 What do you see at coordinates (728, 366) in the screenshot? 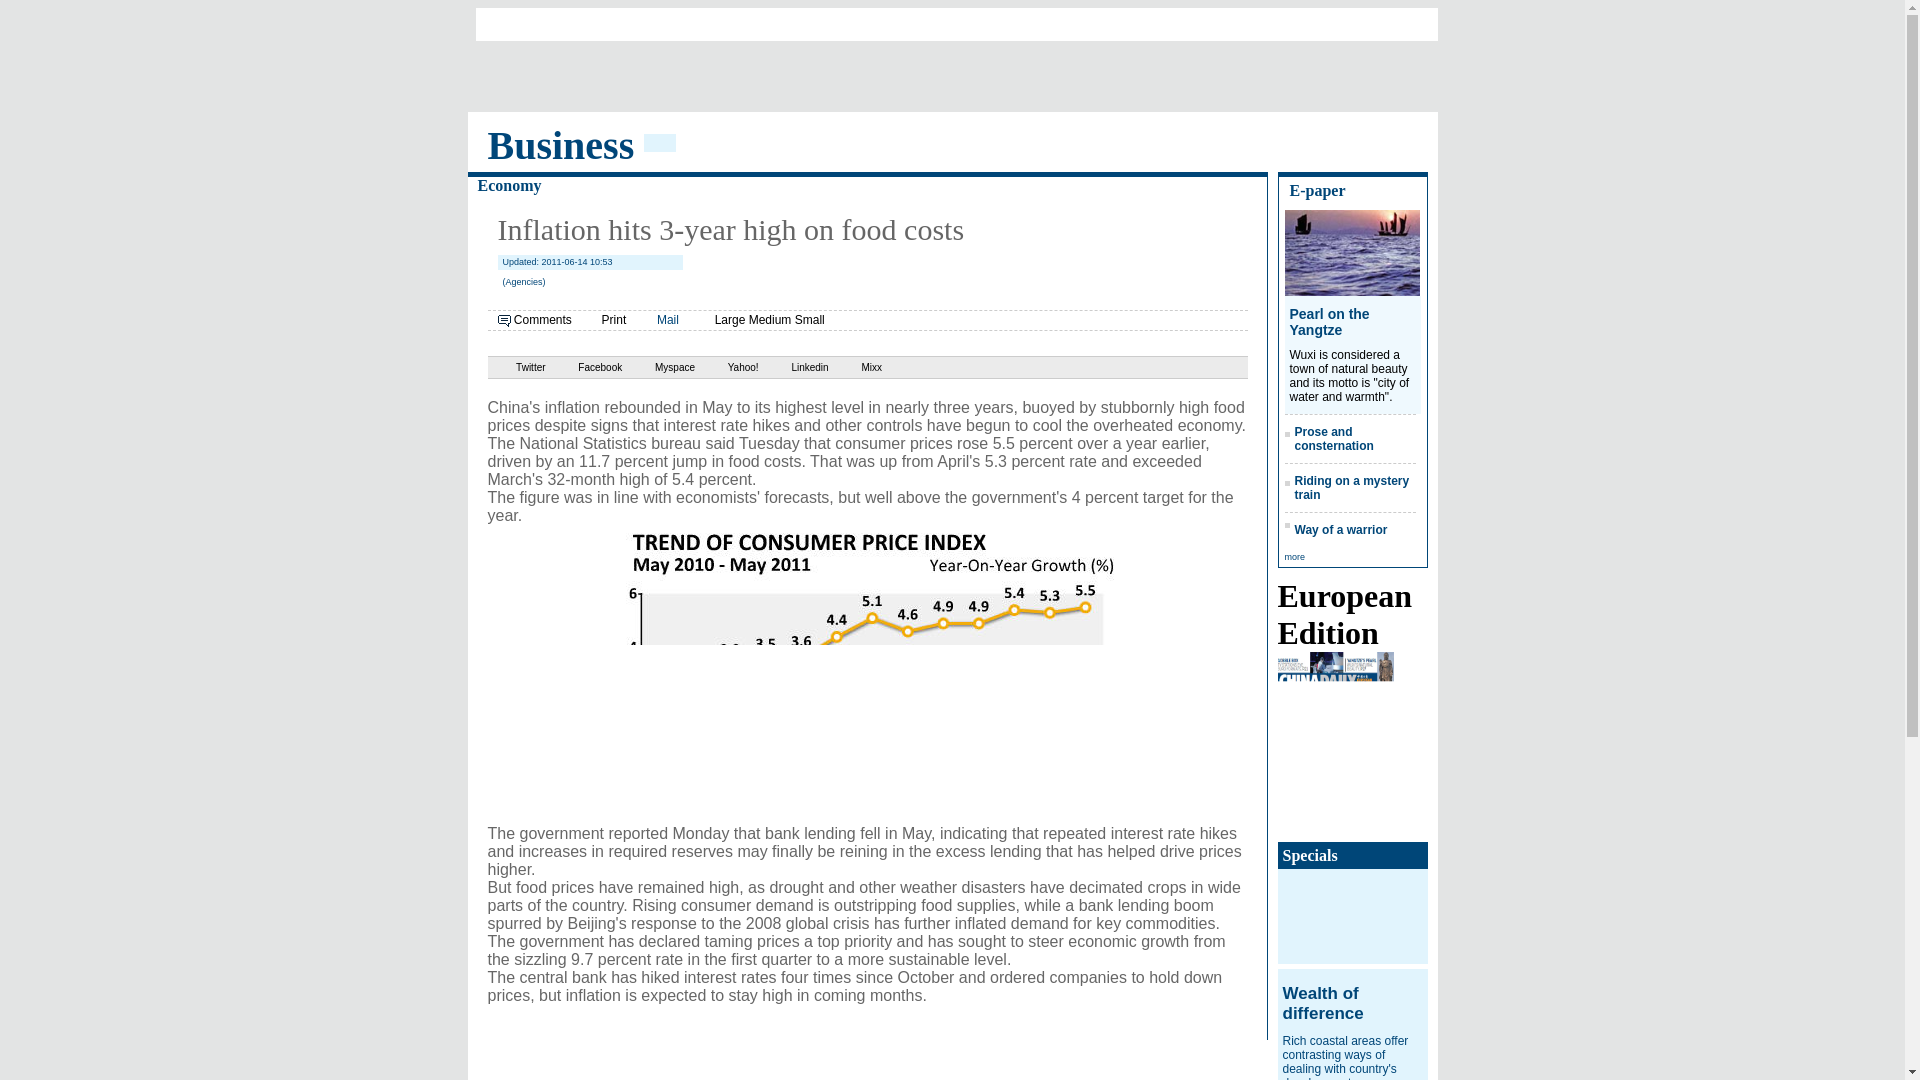
I see `Share to Yahoo! Buzz` at bounding box center [728, 366].